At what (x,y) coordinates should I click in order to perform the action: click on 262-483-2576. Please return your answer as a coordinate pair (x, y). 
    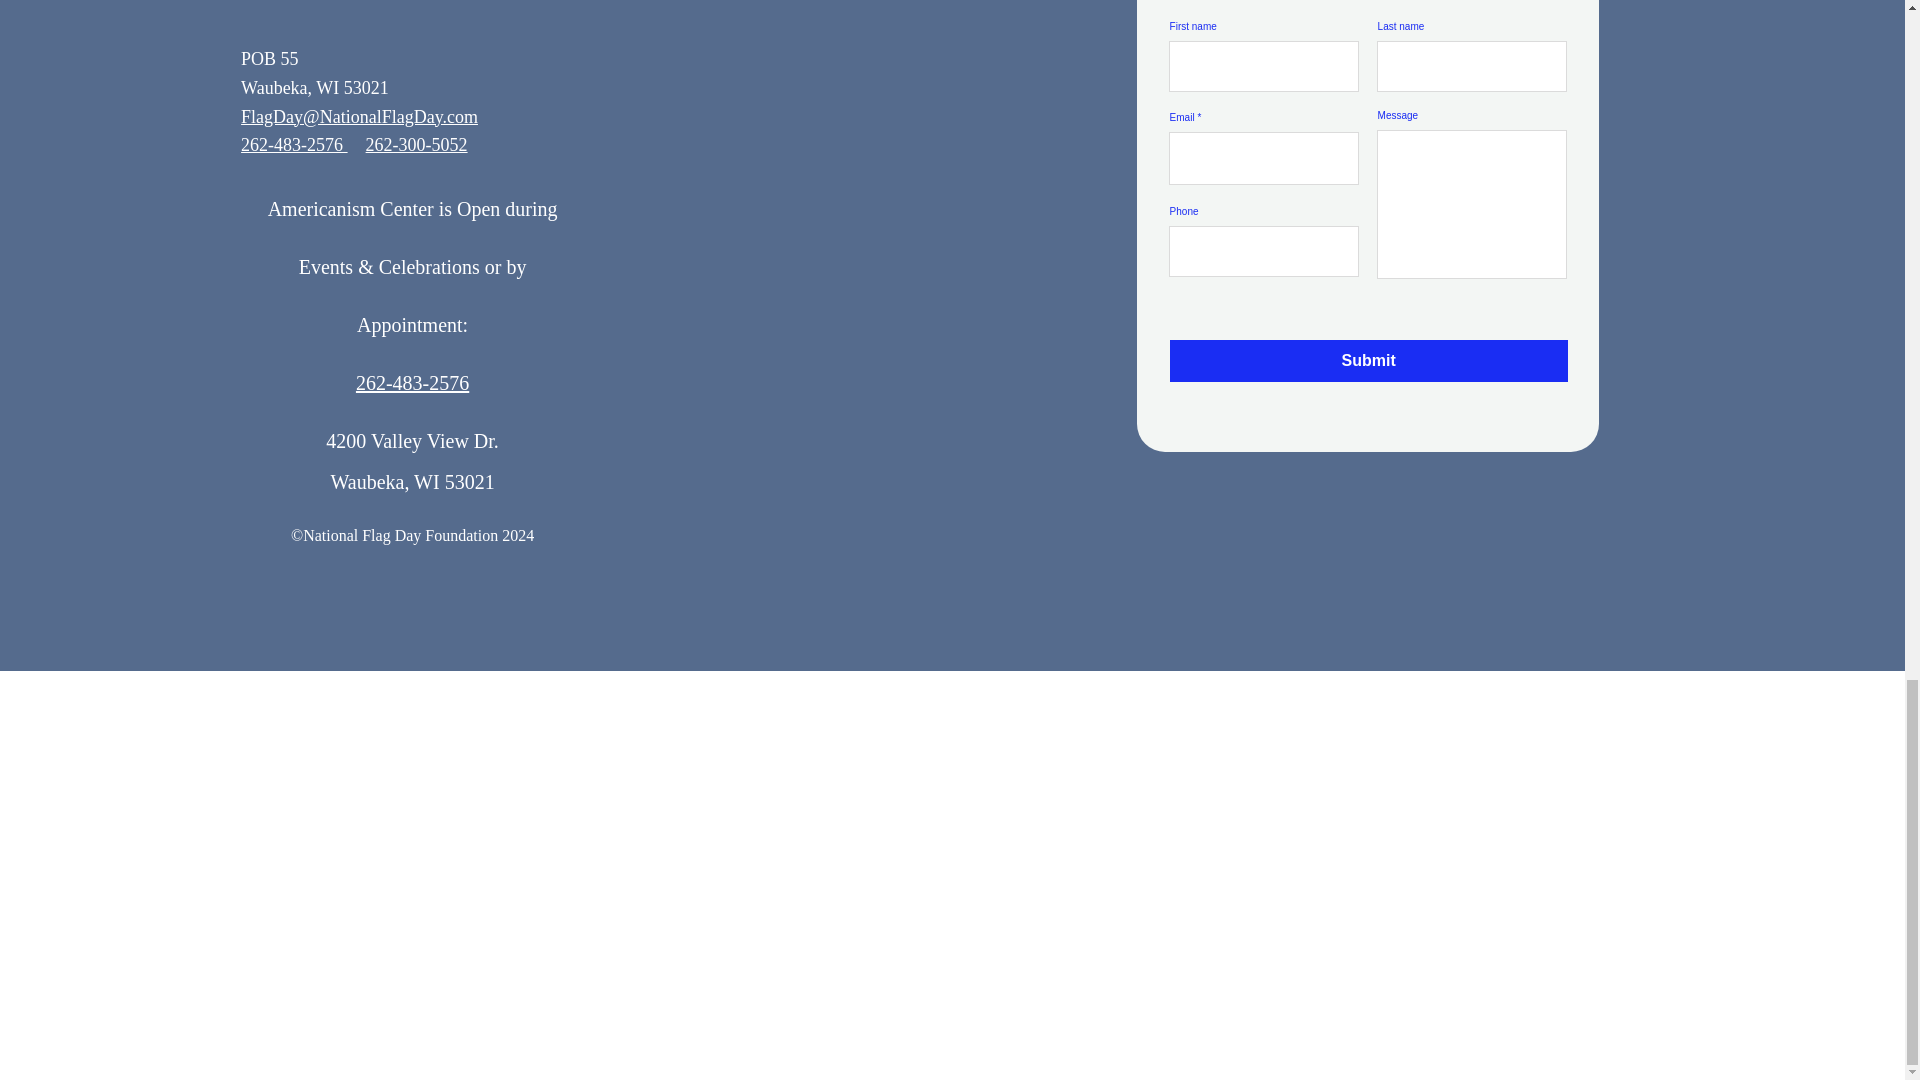
    Looking at the image, I should click on (294, 145).